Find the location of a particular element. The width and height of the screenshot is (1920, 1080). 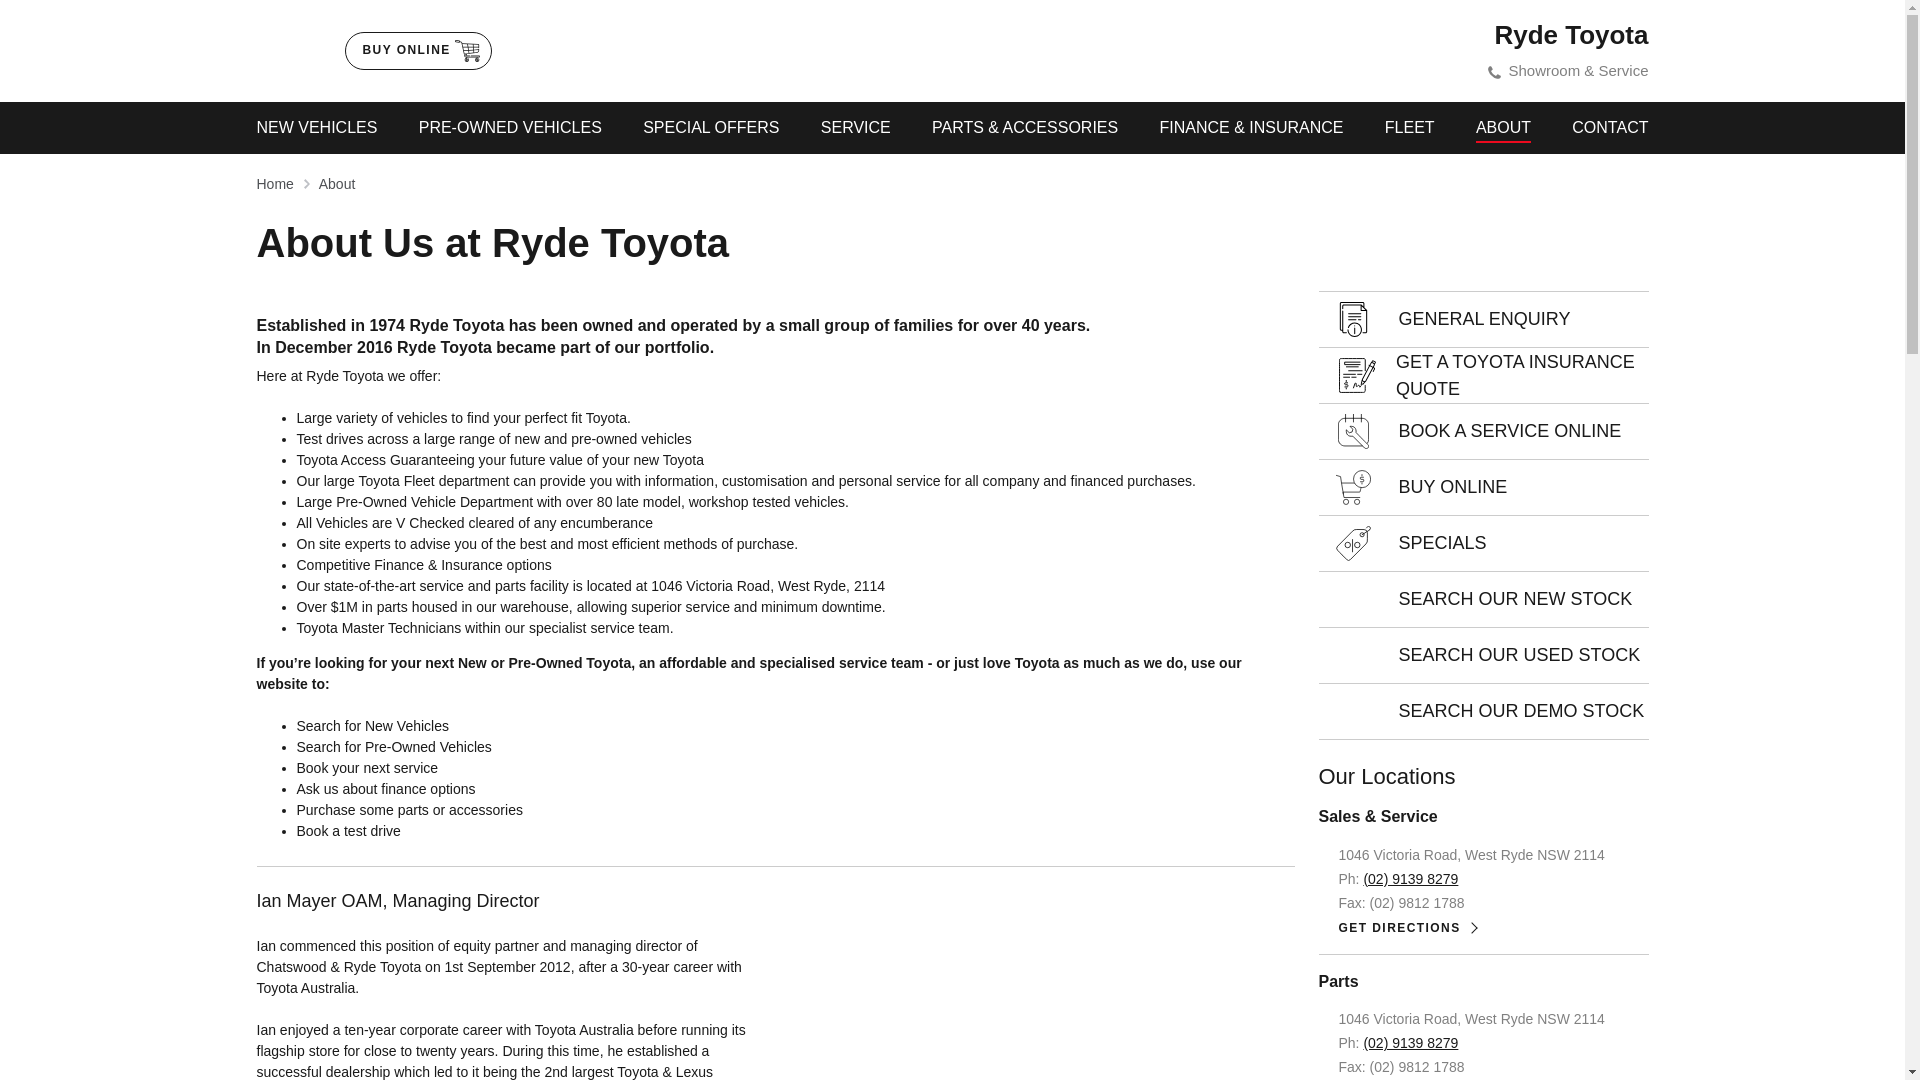

Call Us is located at coordinates (1410, 878).